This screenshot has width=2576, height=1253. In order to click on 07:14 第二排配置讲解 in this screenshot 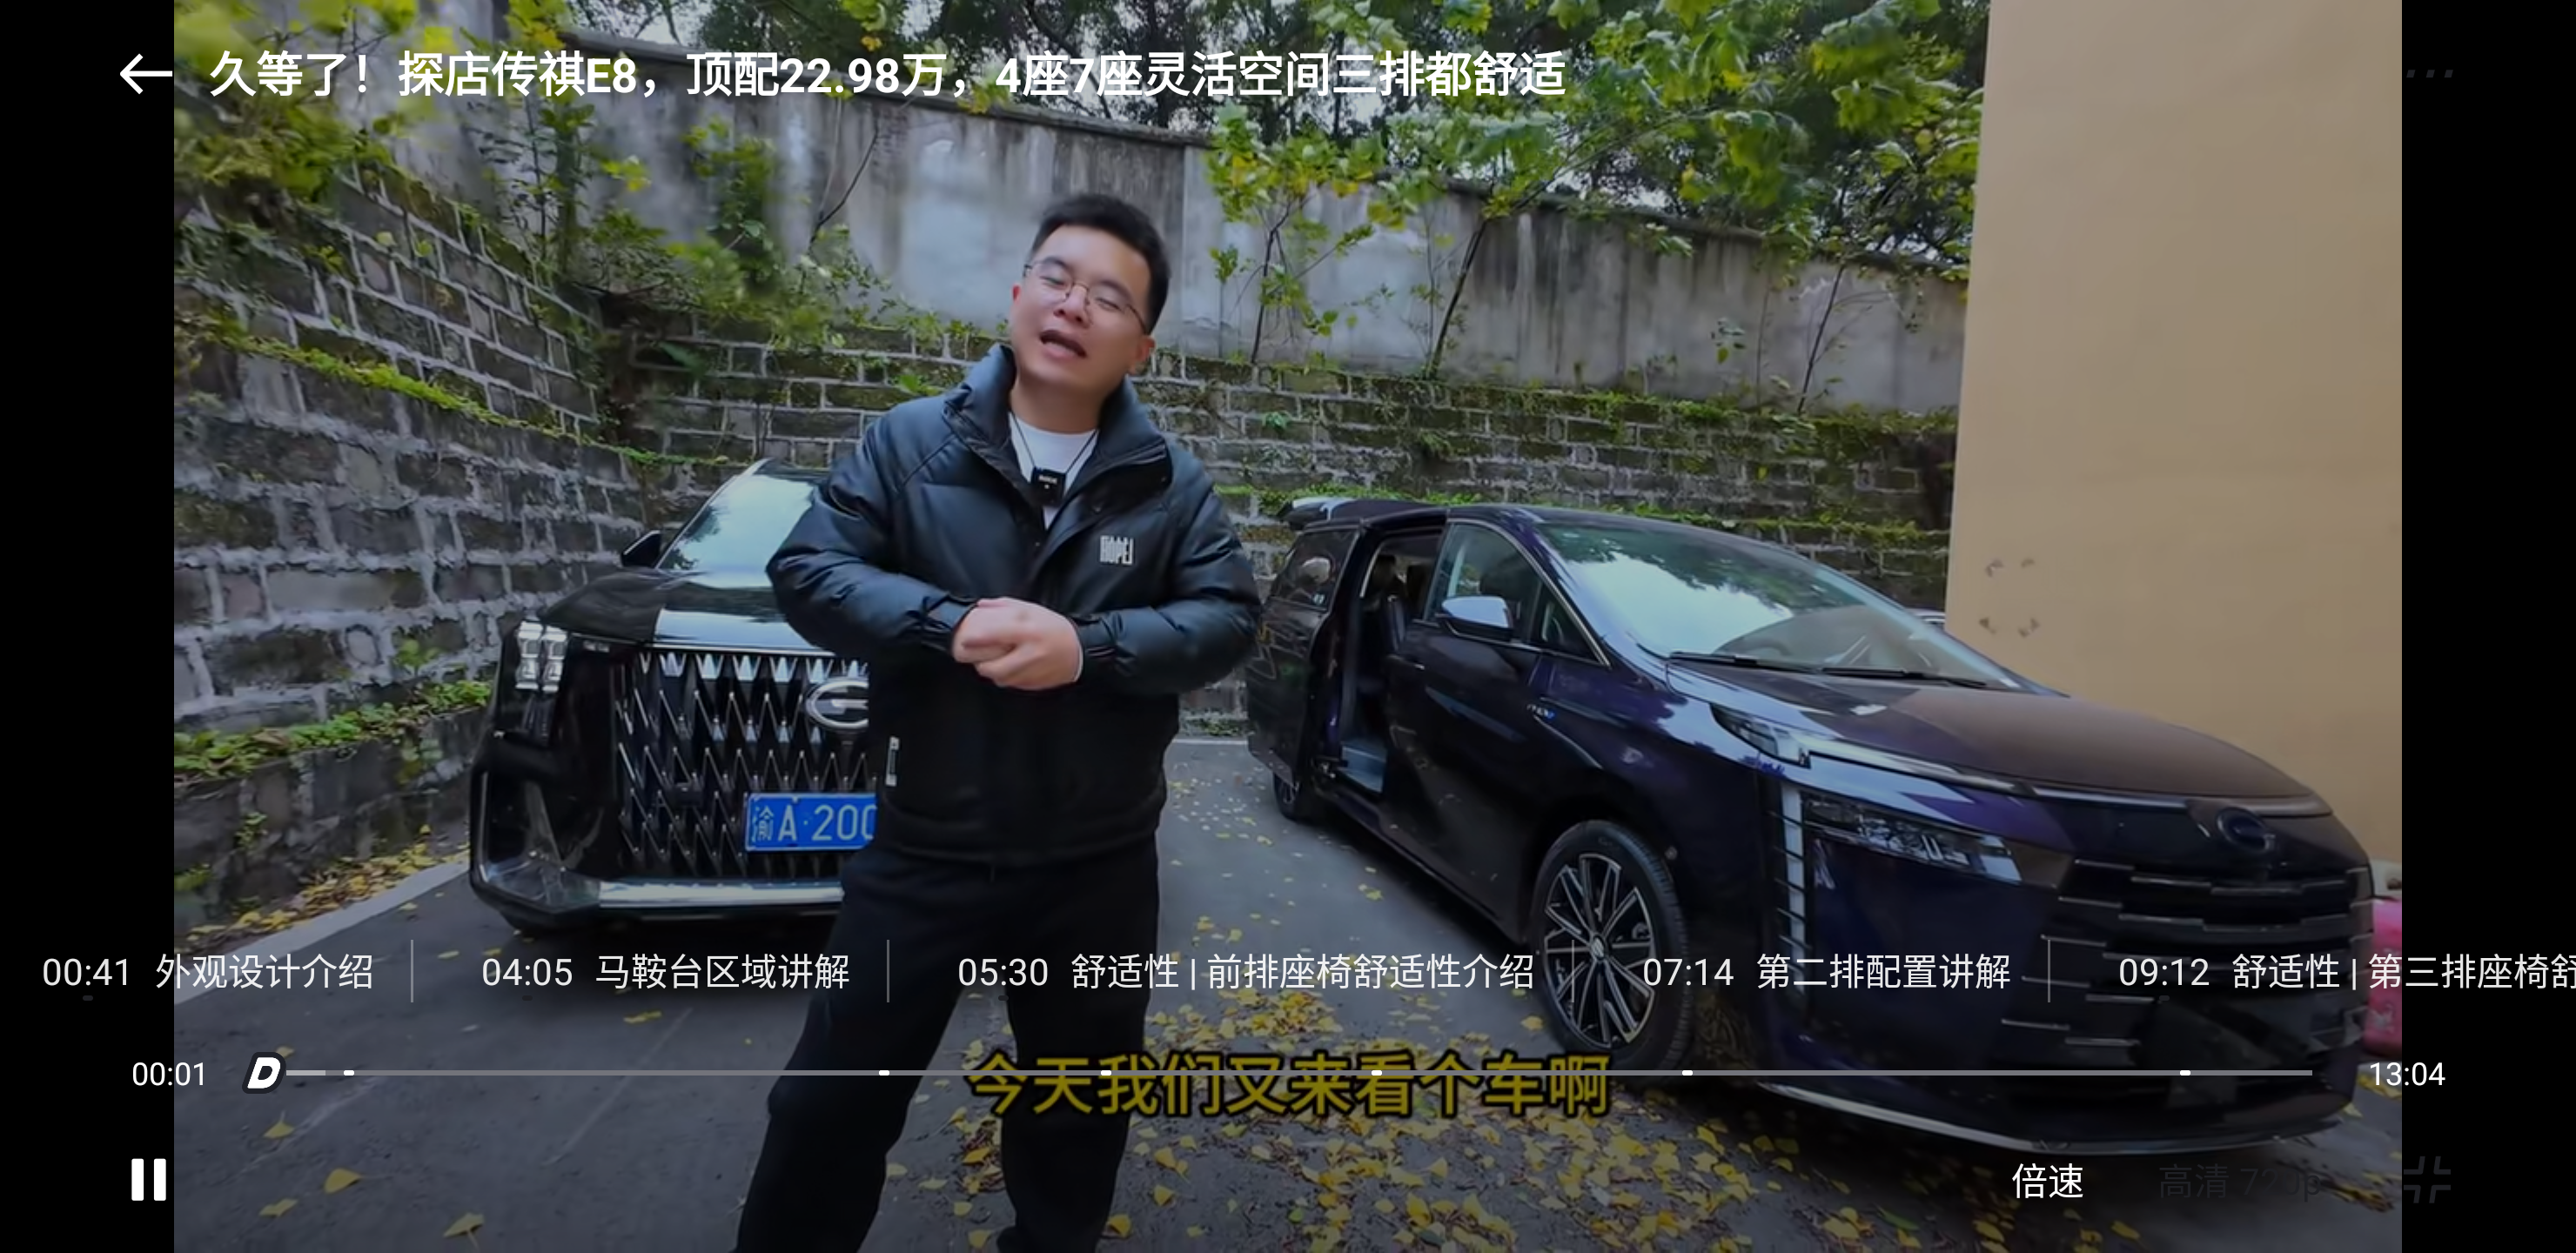, I will do `click(1825, 971)`.